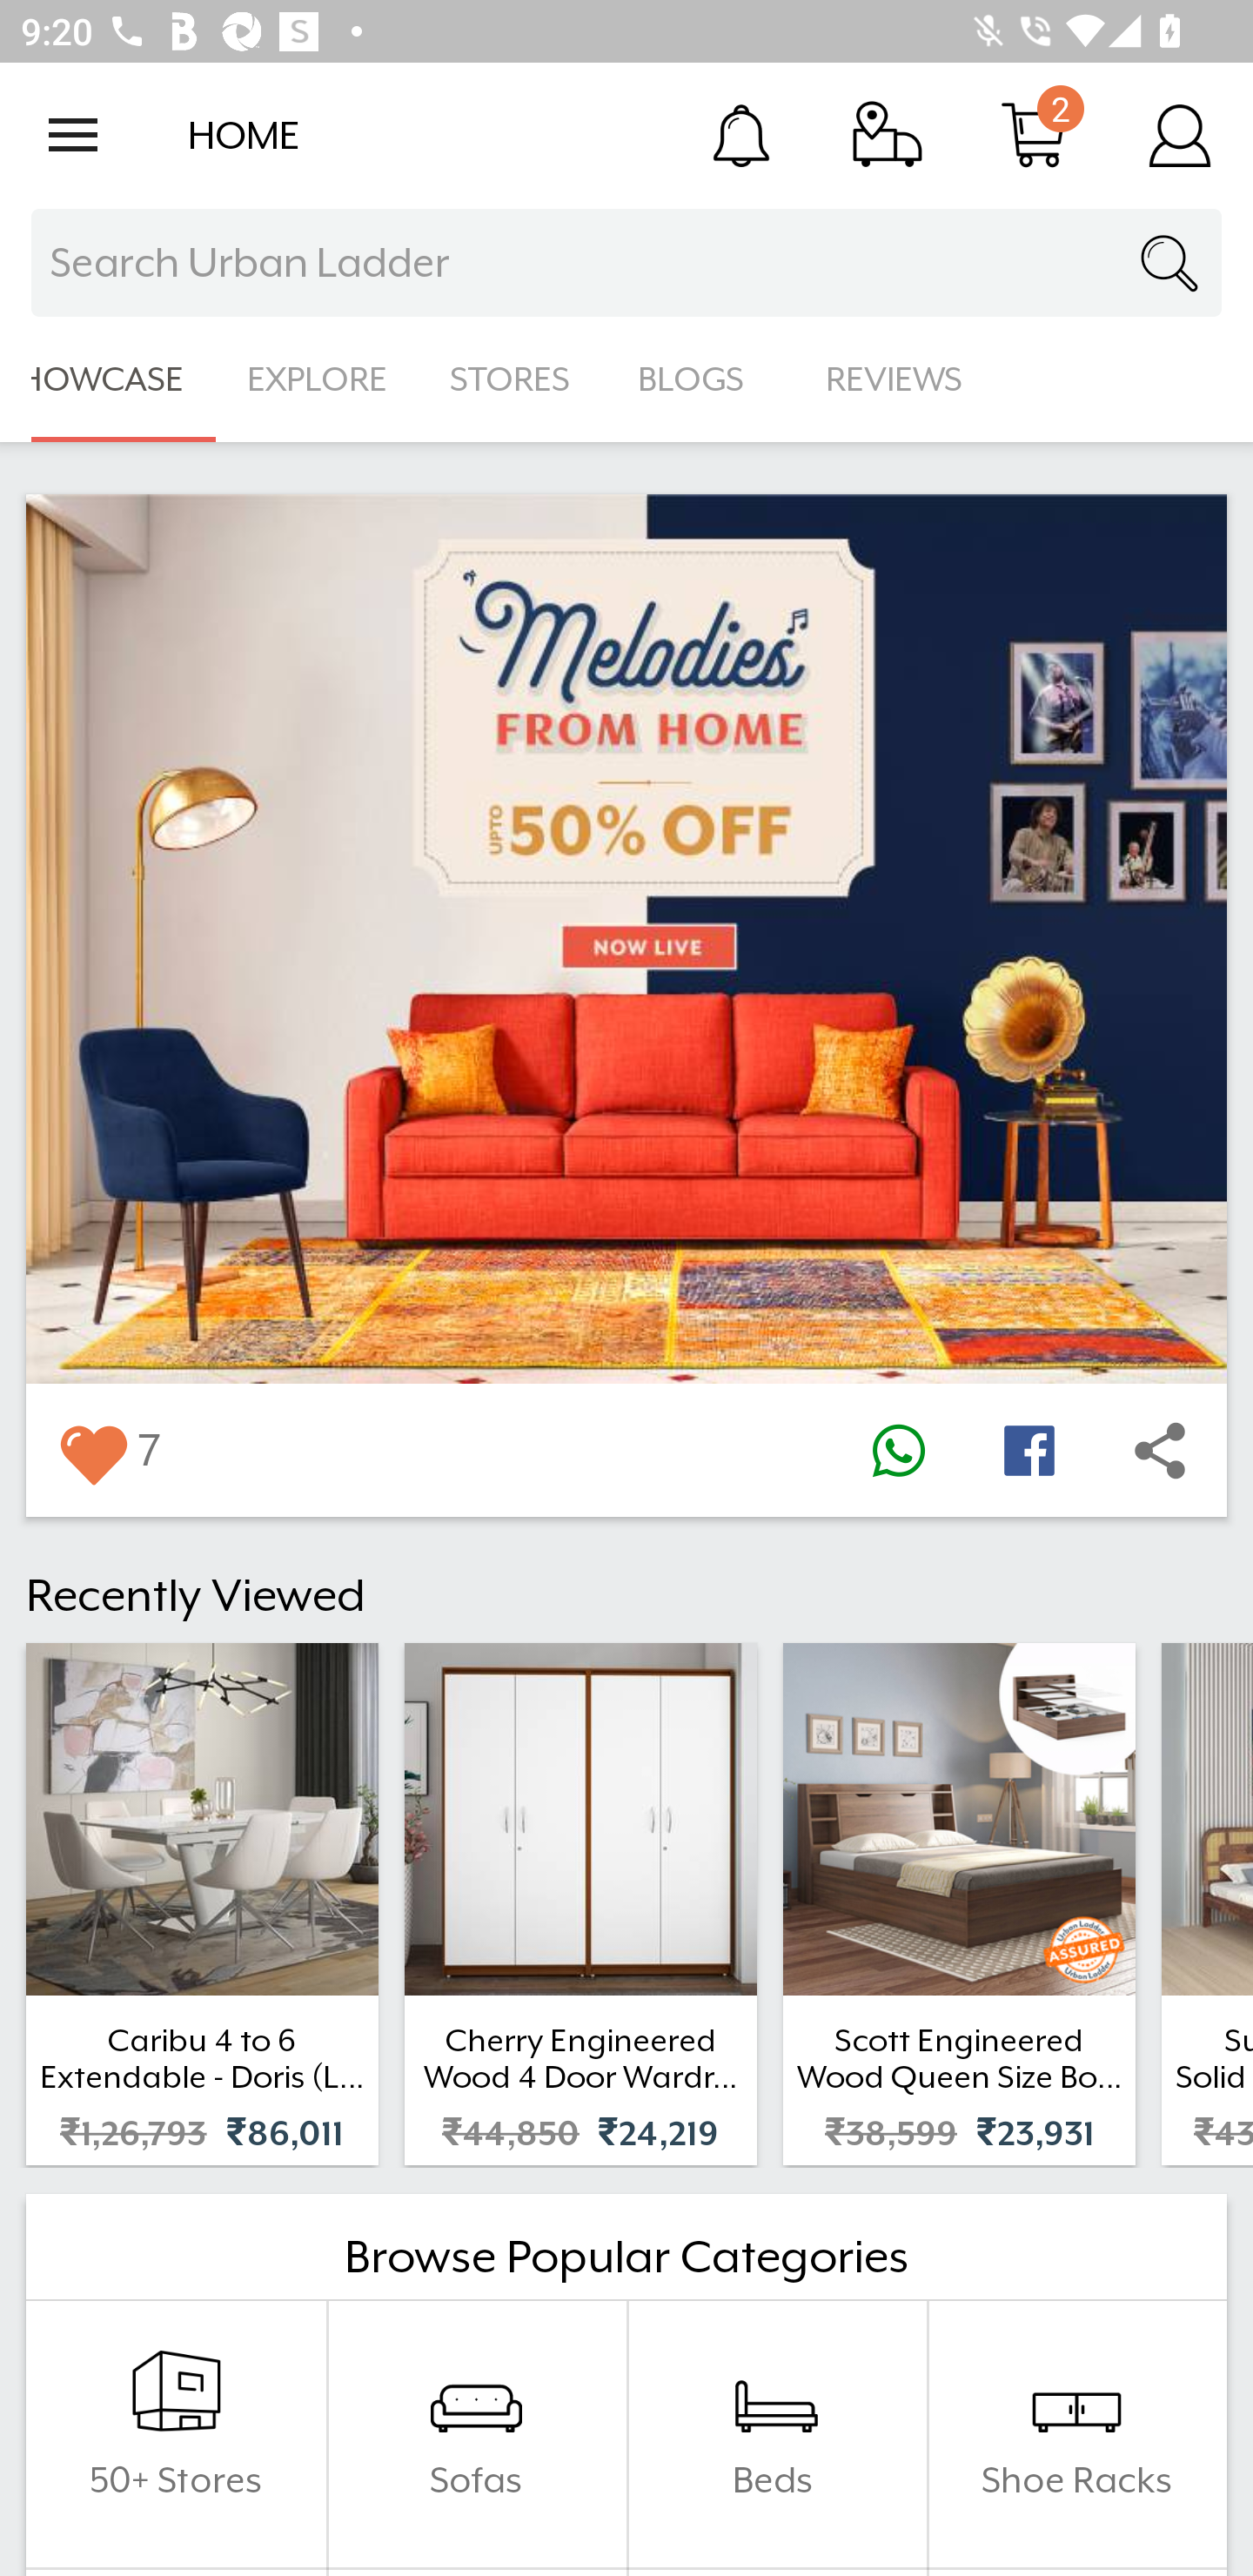 The image size is (1253, 2576). I want to click on REVIEWS, so click(895, 379).